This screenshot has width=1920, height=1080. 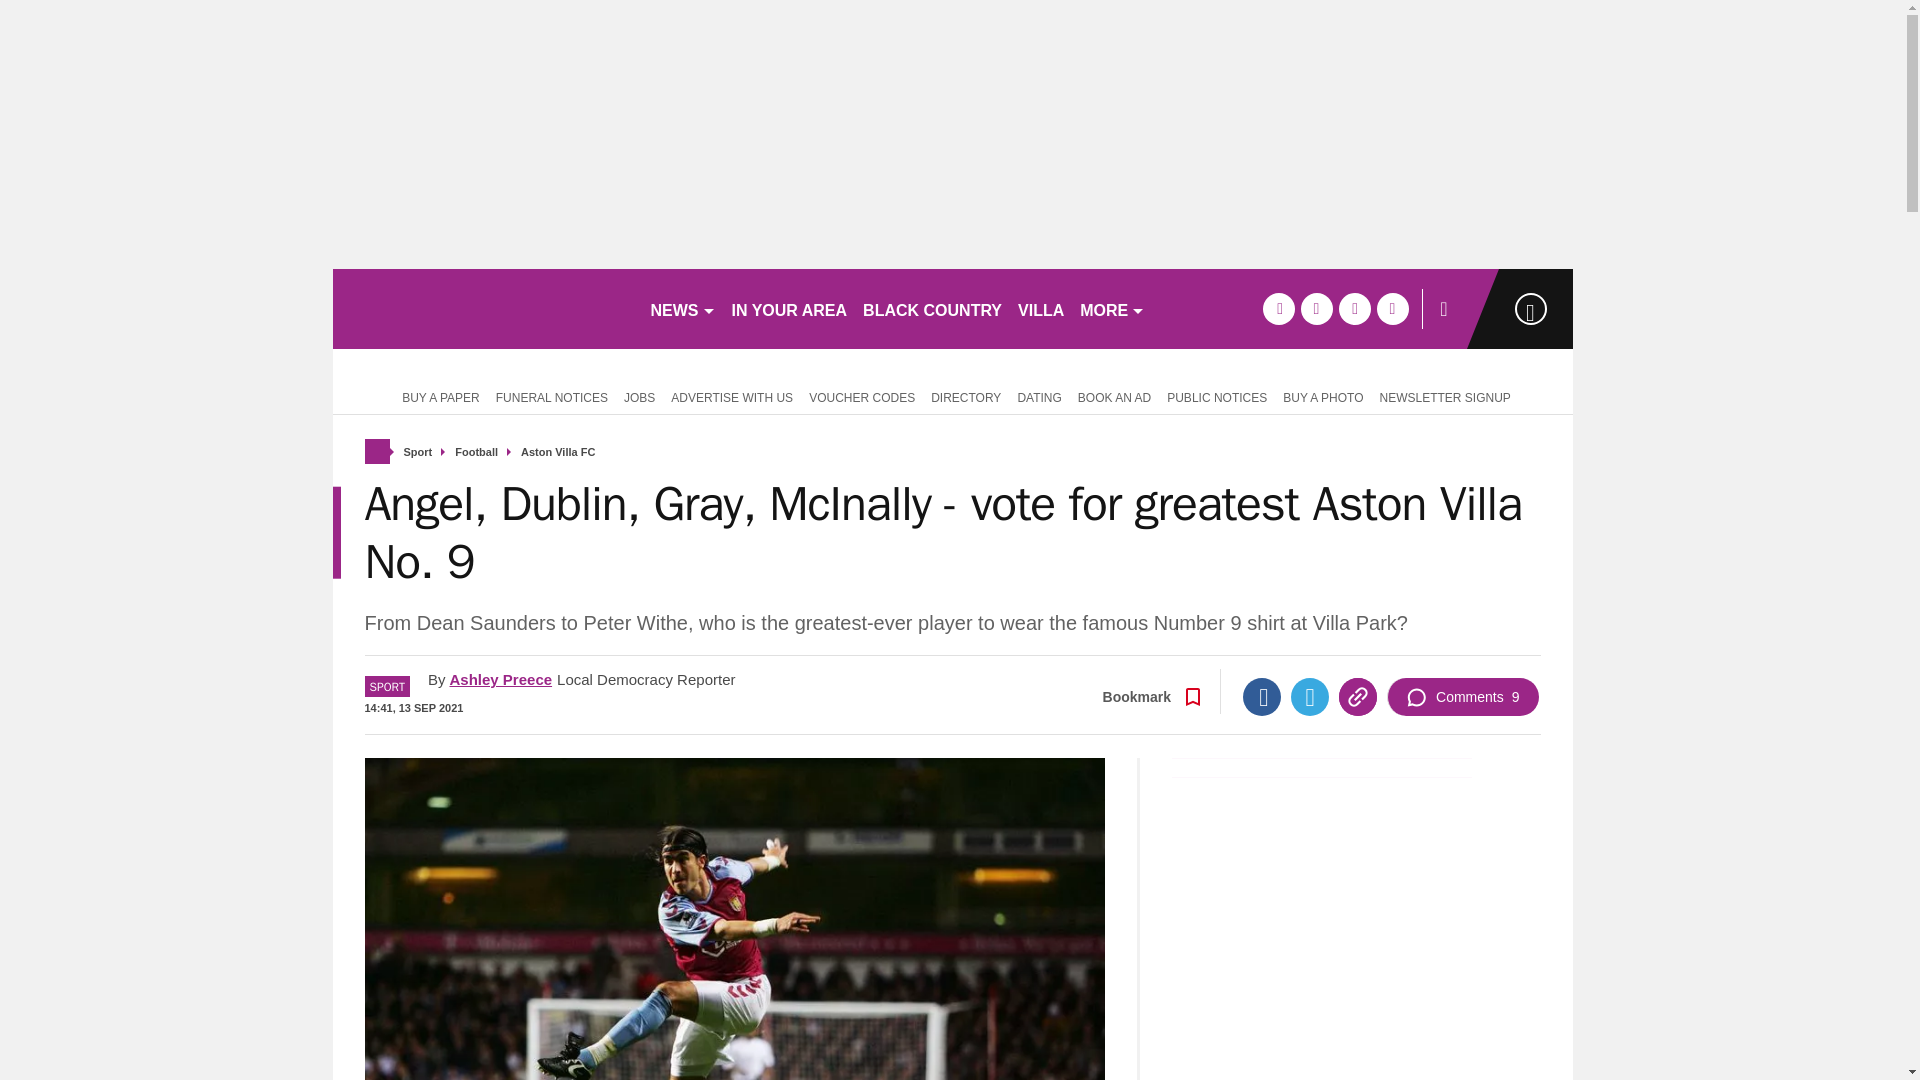 What do you see at coordinates (1112, 308) in the screenshot?
I see `MORE` at bounding box center [1112, 308].